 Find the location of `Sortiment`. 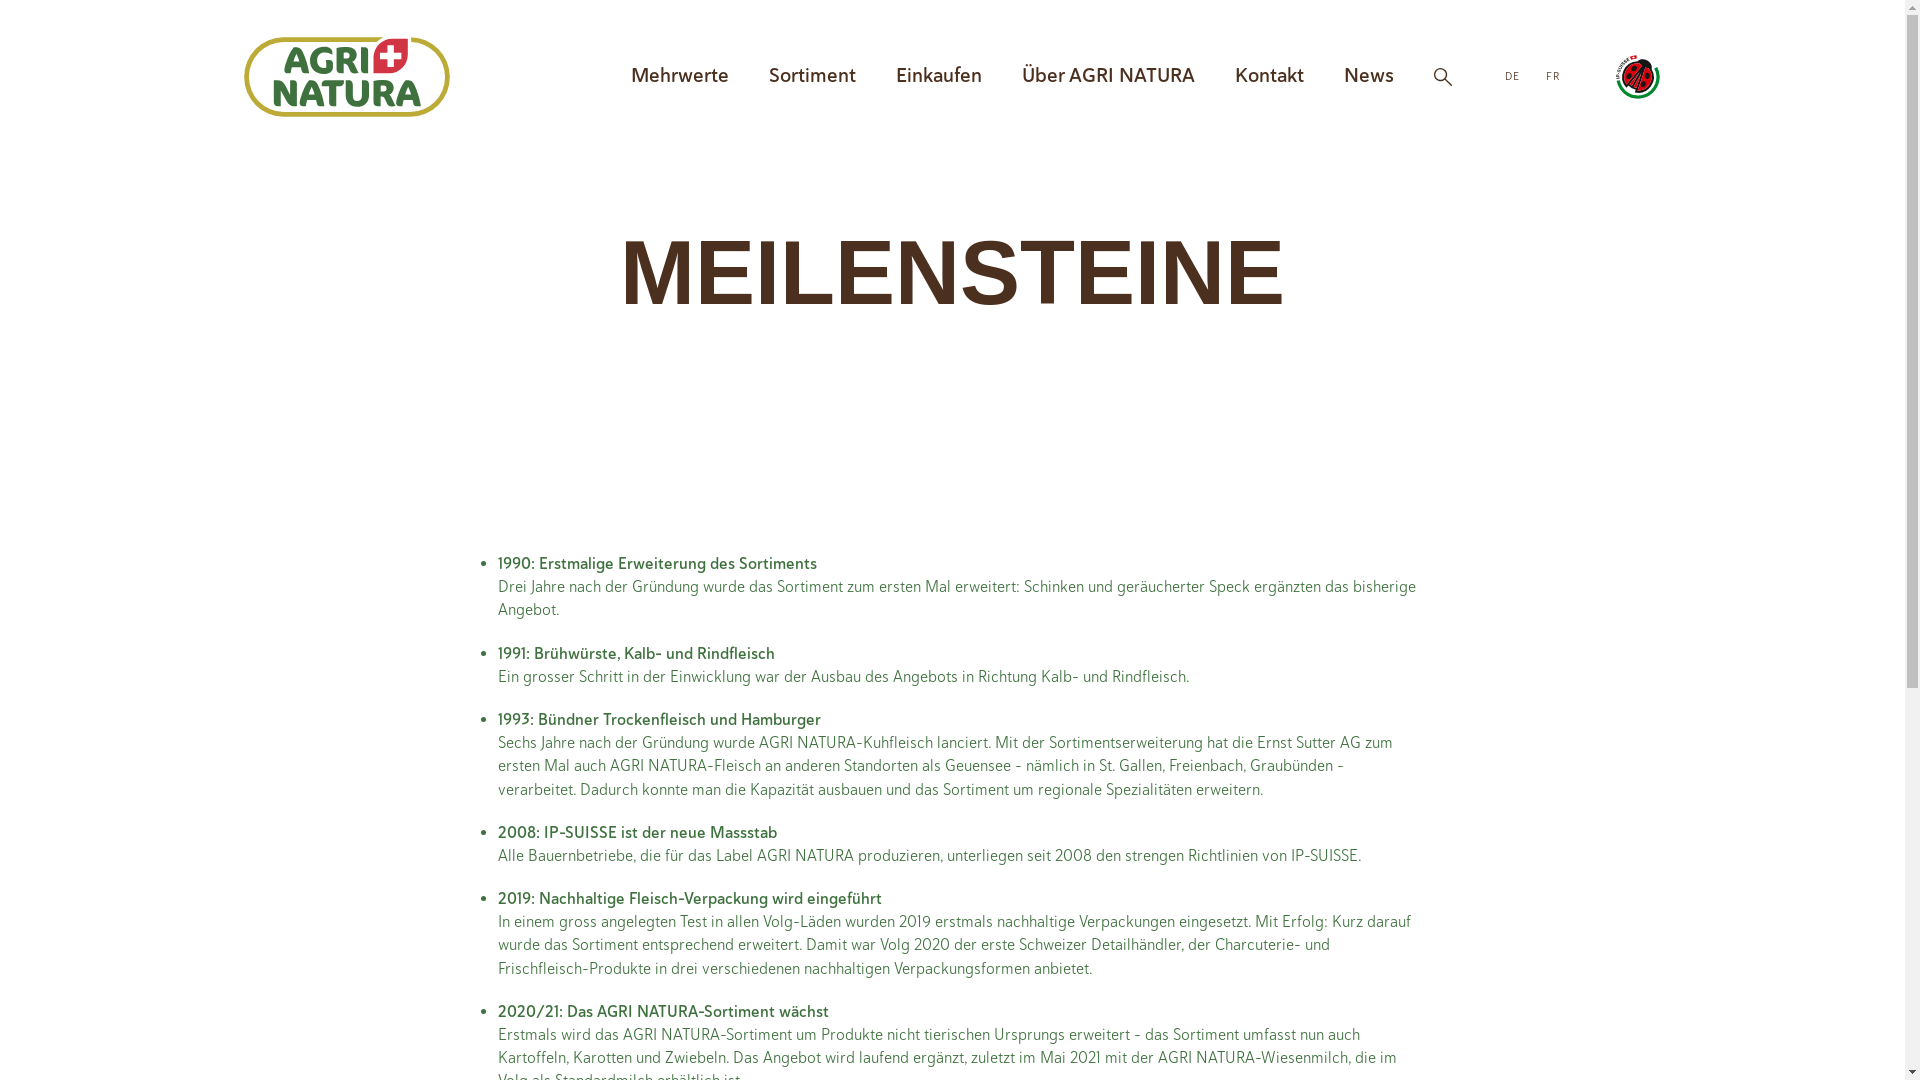

Sortiment is located at coordinates (812, 76).